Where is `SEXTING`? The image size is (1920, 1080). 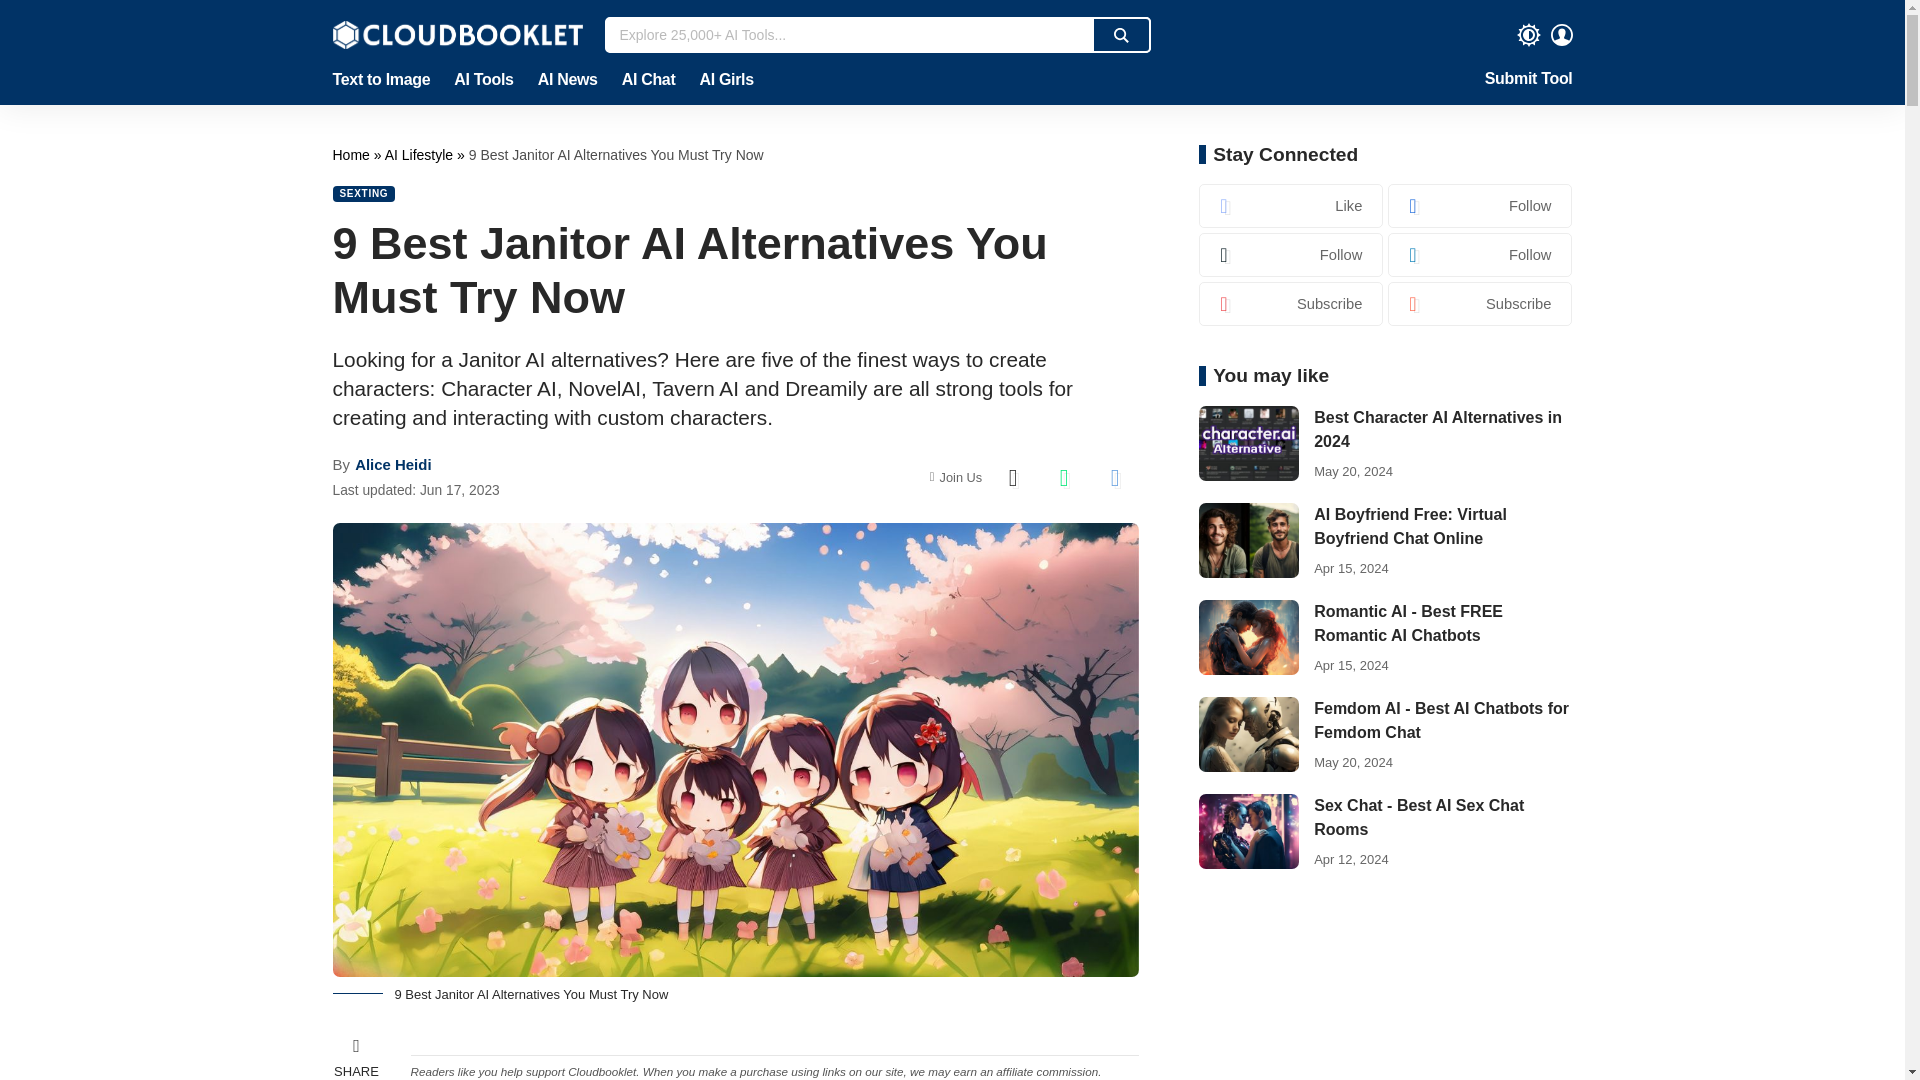
SEXTING is located at coordinates (364, 193).